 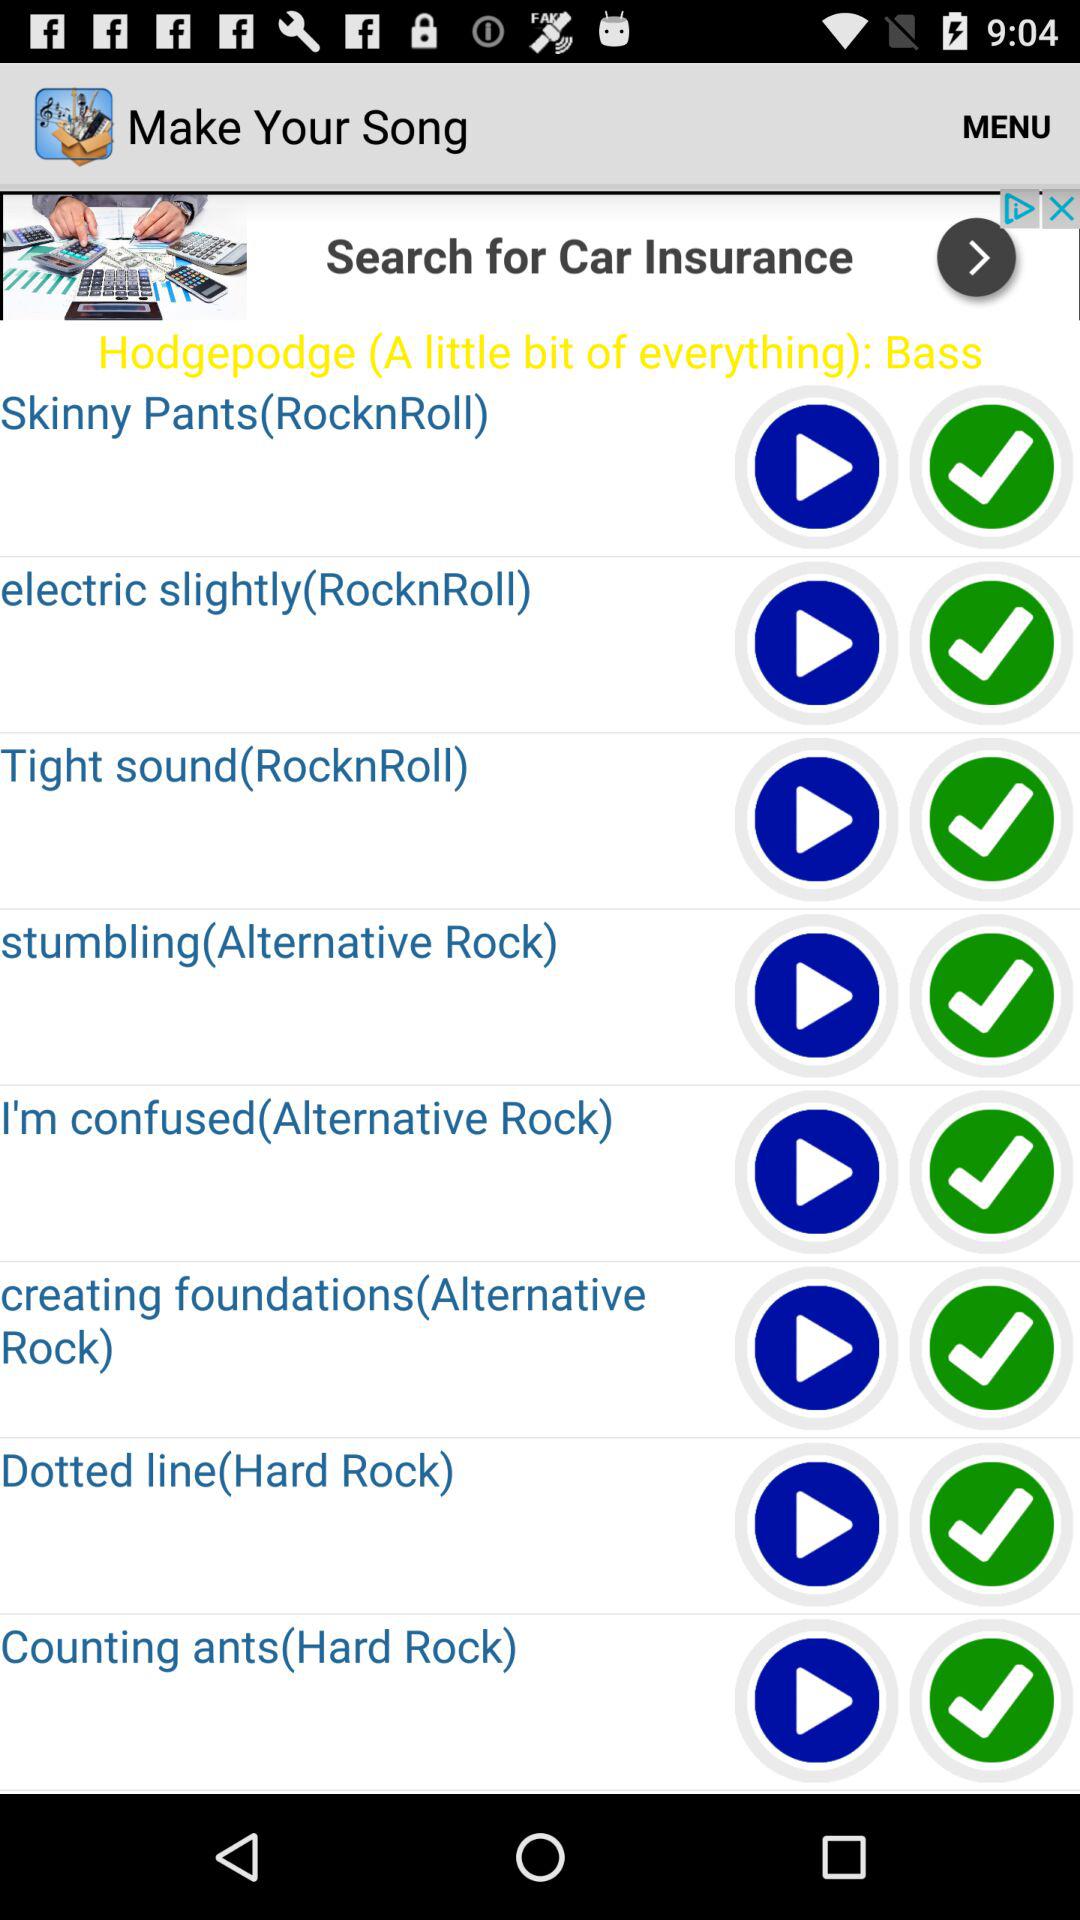 What do you see at coordinates (818, 468) in the screenshot?
I see `click on play button` at bounding box center [818, 468].